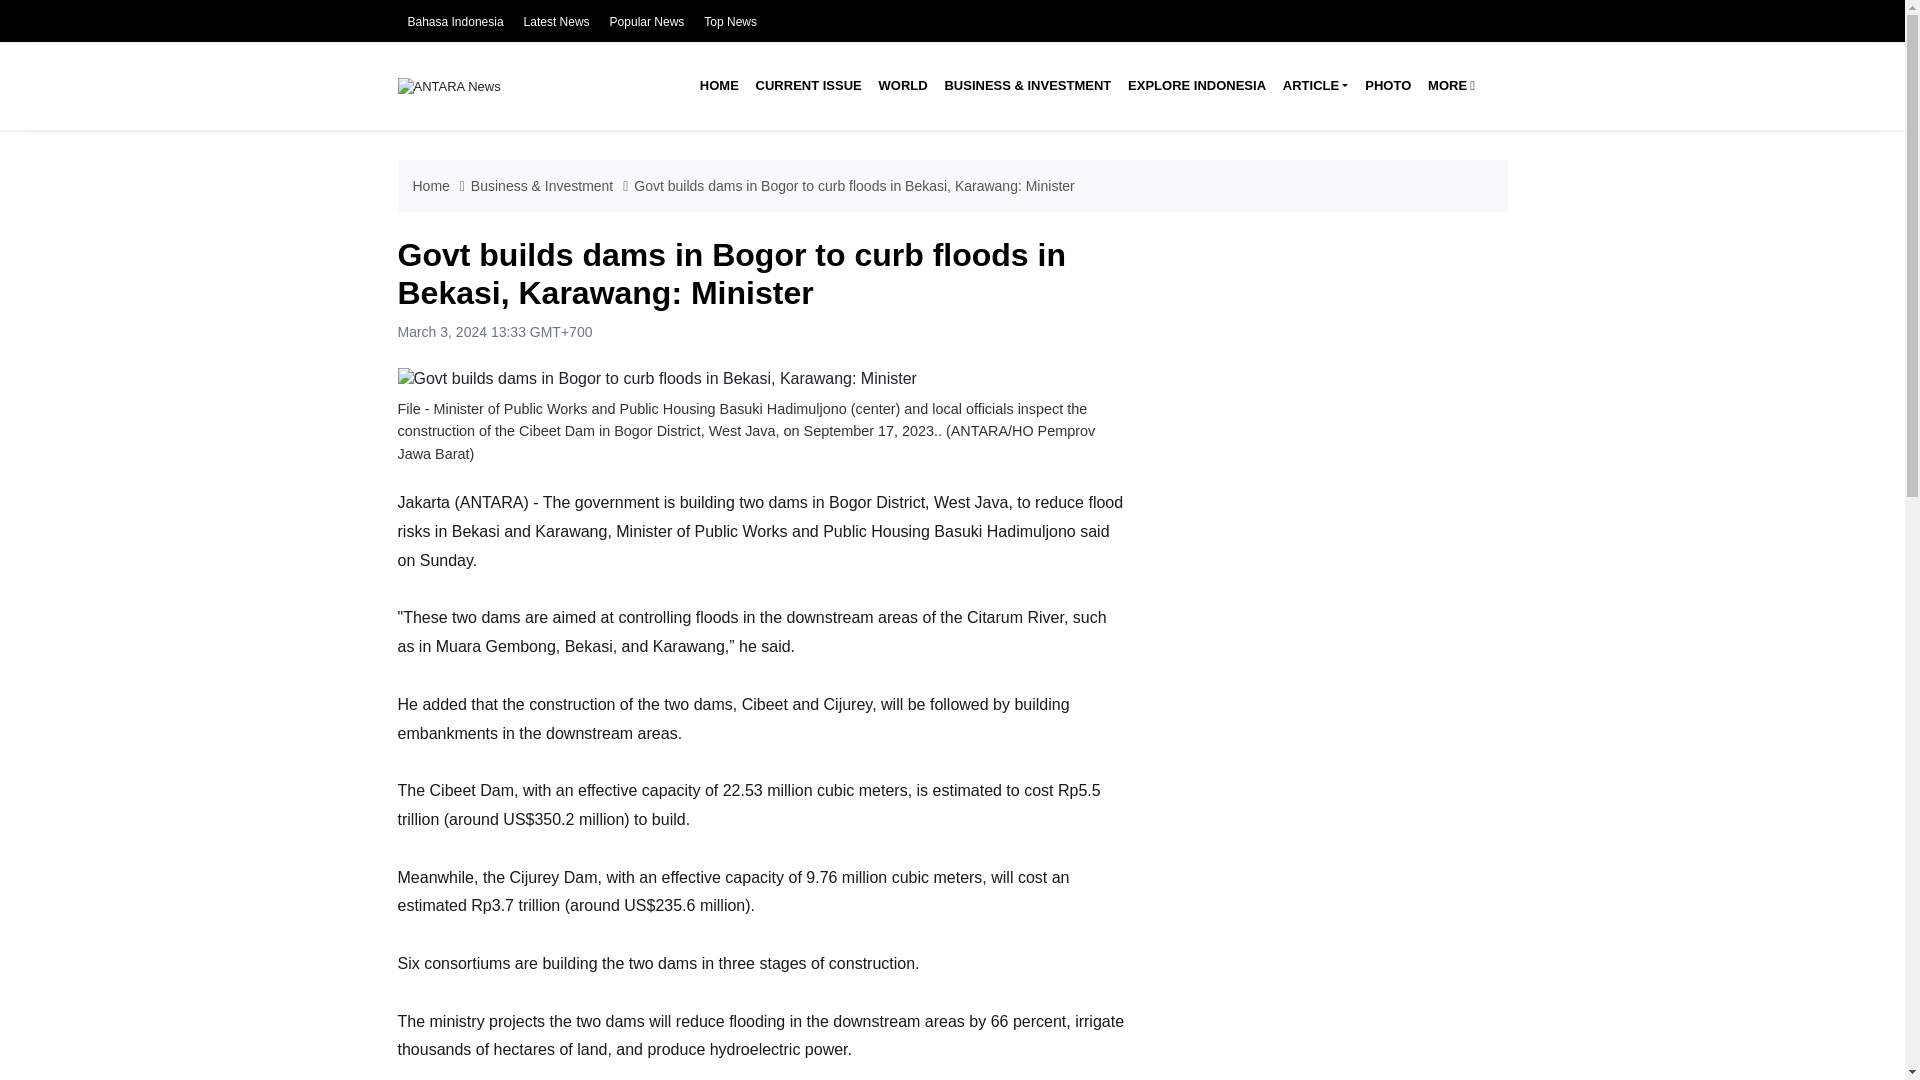 This screenshot has height=1080, width=1920. What do you see at coordinates (1388, 86) in the screenshot?
I see `Photo` at bounding box center [1388, 86].